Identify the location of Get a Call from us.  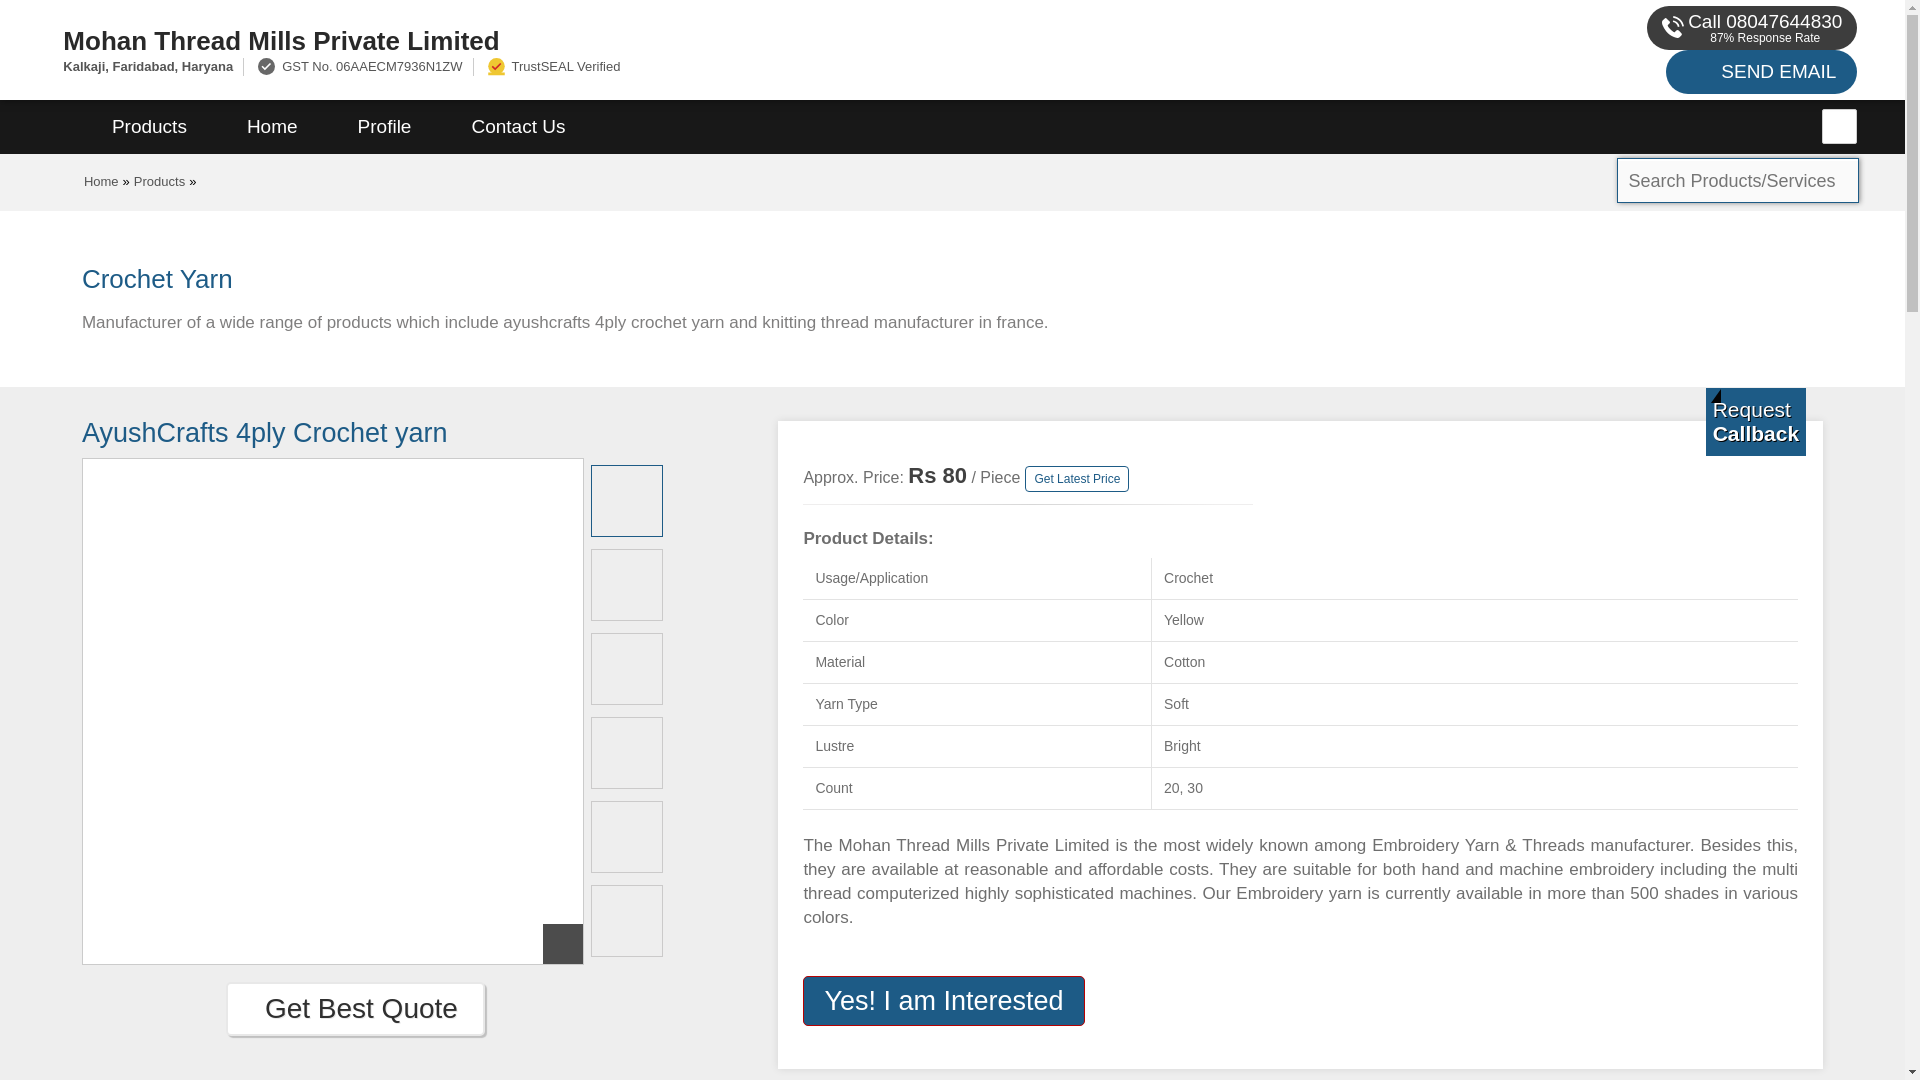
(1756, 421).